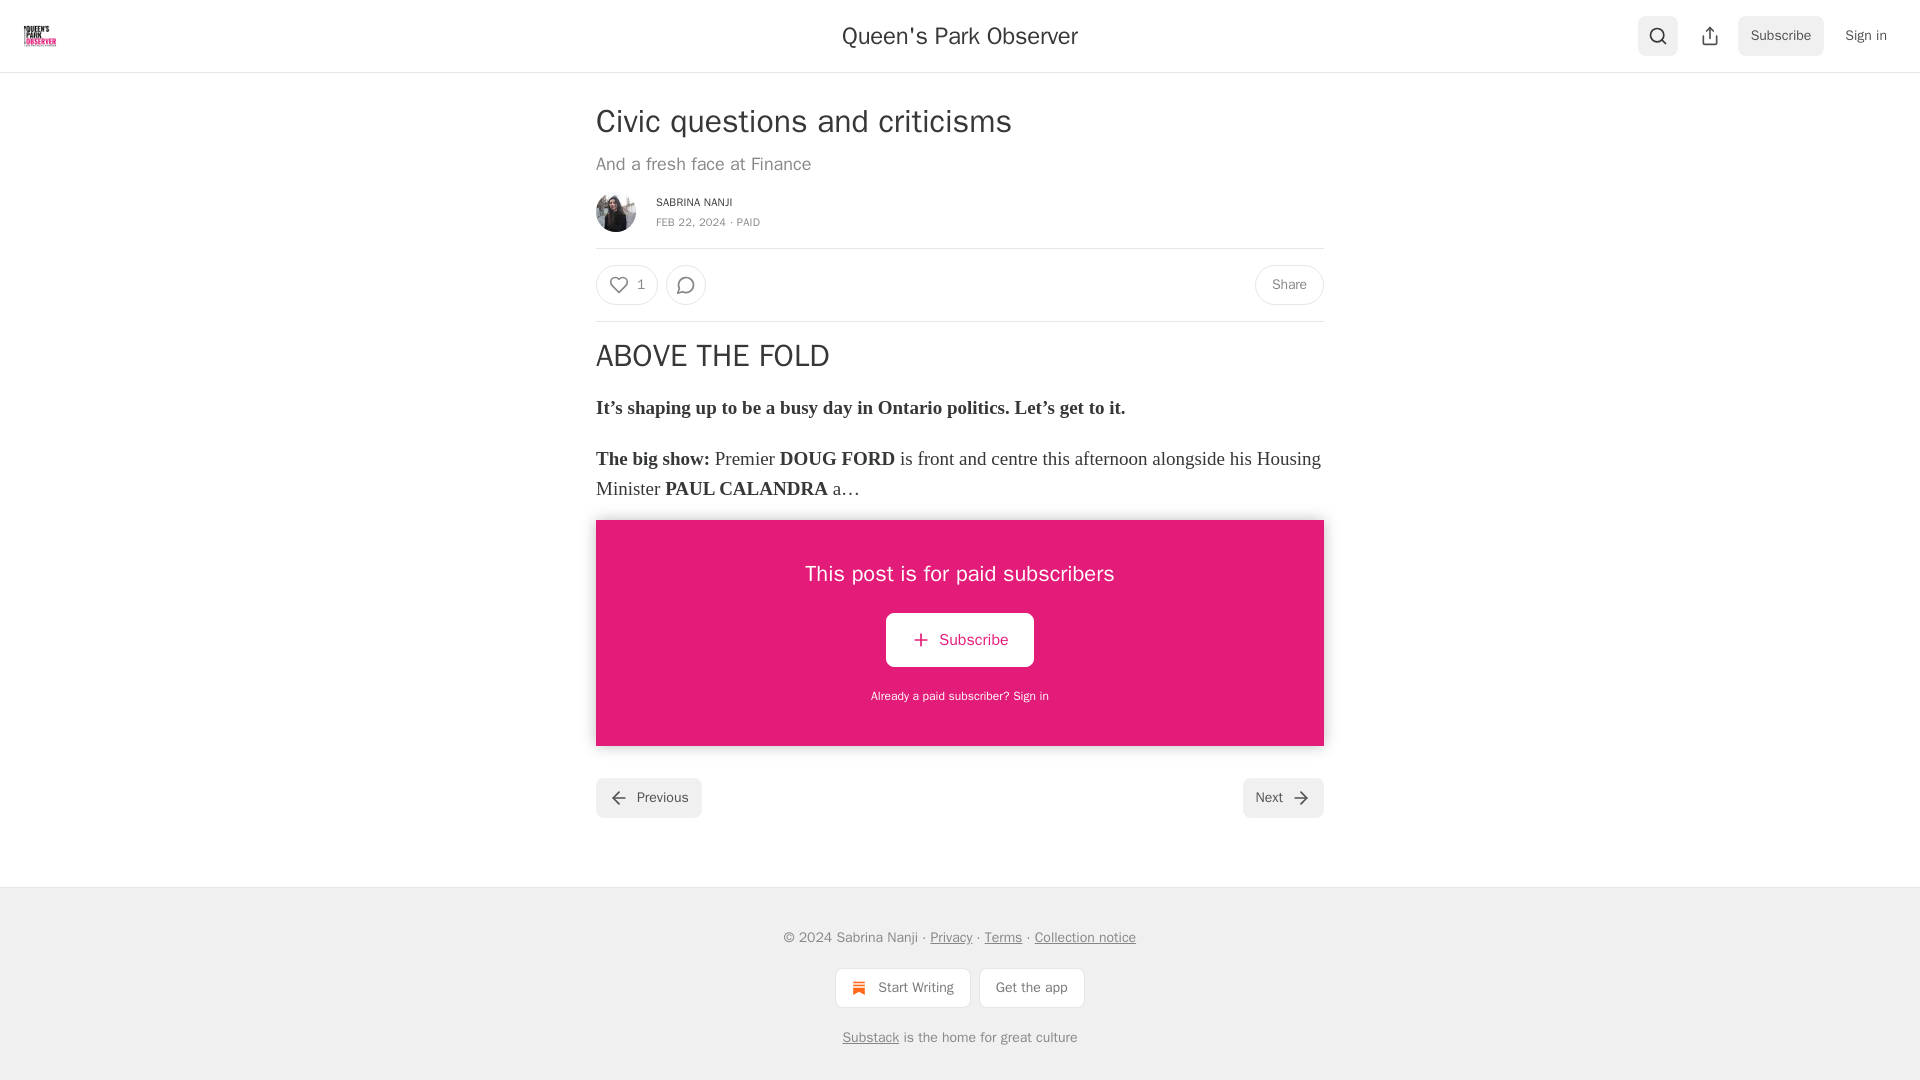 This screenshot has width=1920, height=1080. I want to click on Already a paid subscriber? Sign in, so click(960, 696).